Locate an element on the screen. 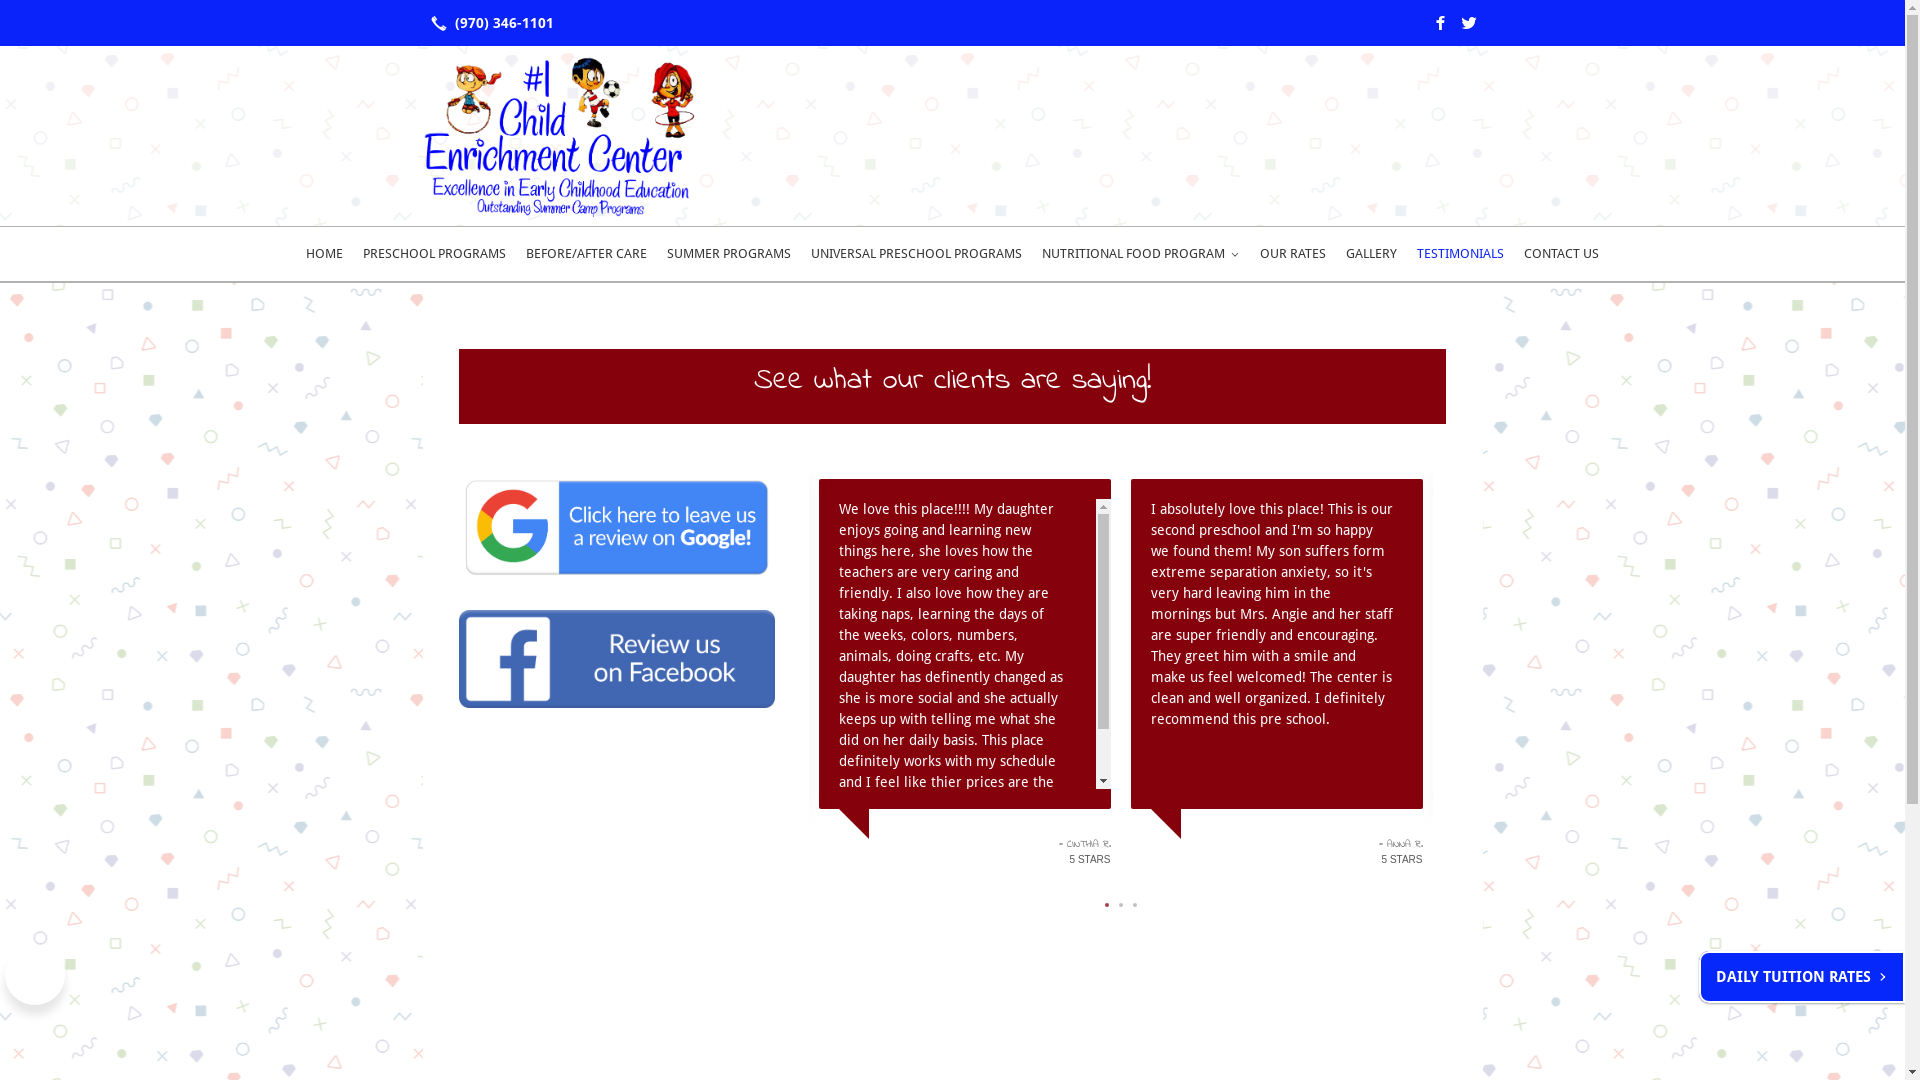 This screenshot has height=1080, width=1920. HOME is located at coordinates (324, 254).